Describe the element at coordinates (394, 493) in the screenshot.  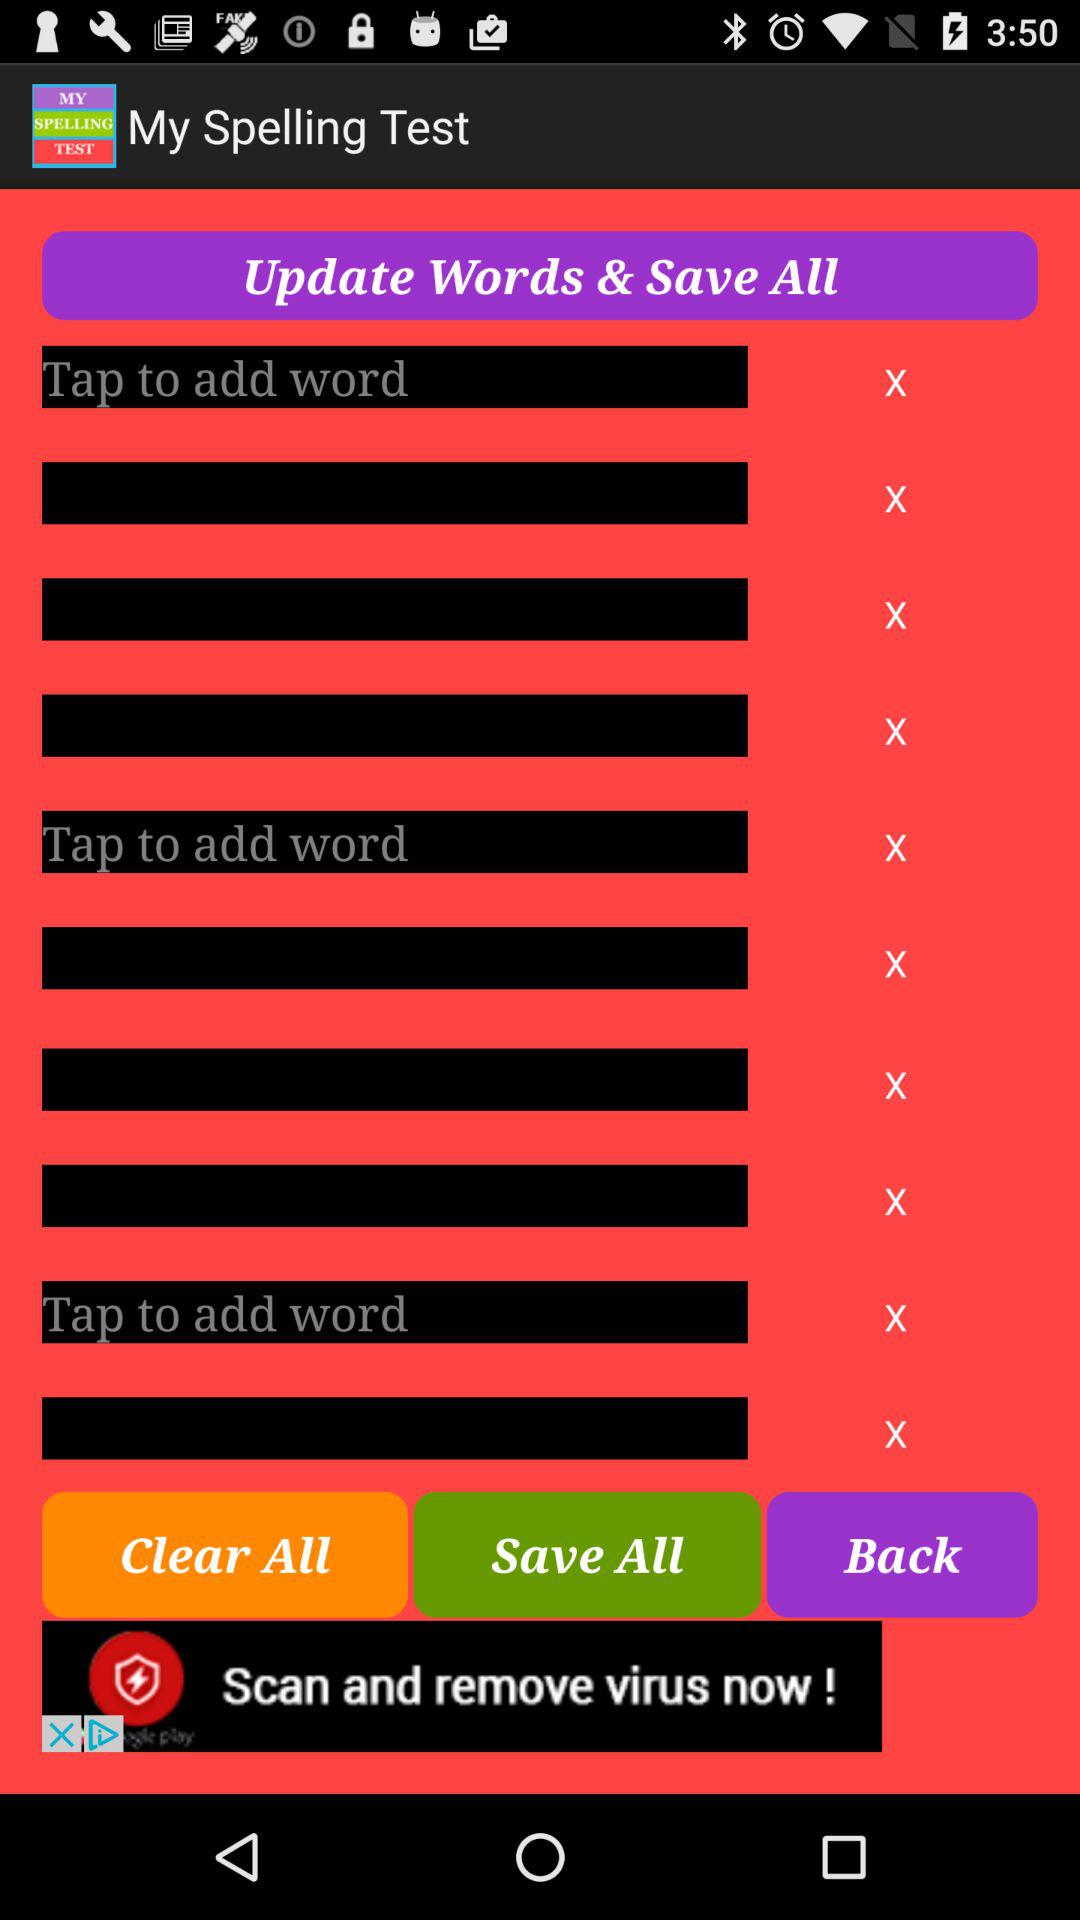
I see `just select option` at that location.